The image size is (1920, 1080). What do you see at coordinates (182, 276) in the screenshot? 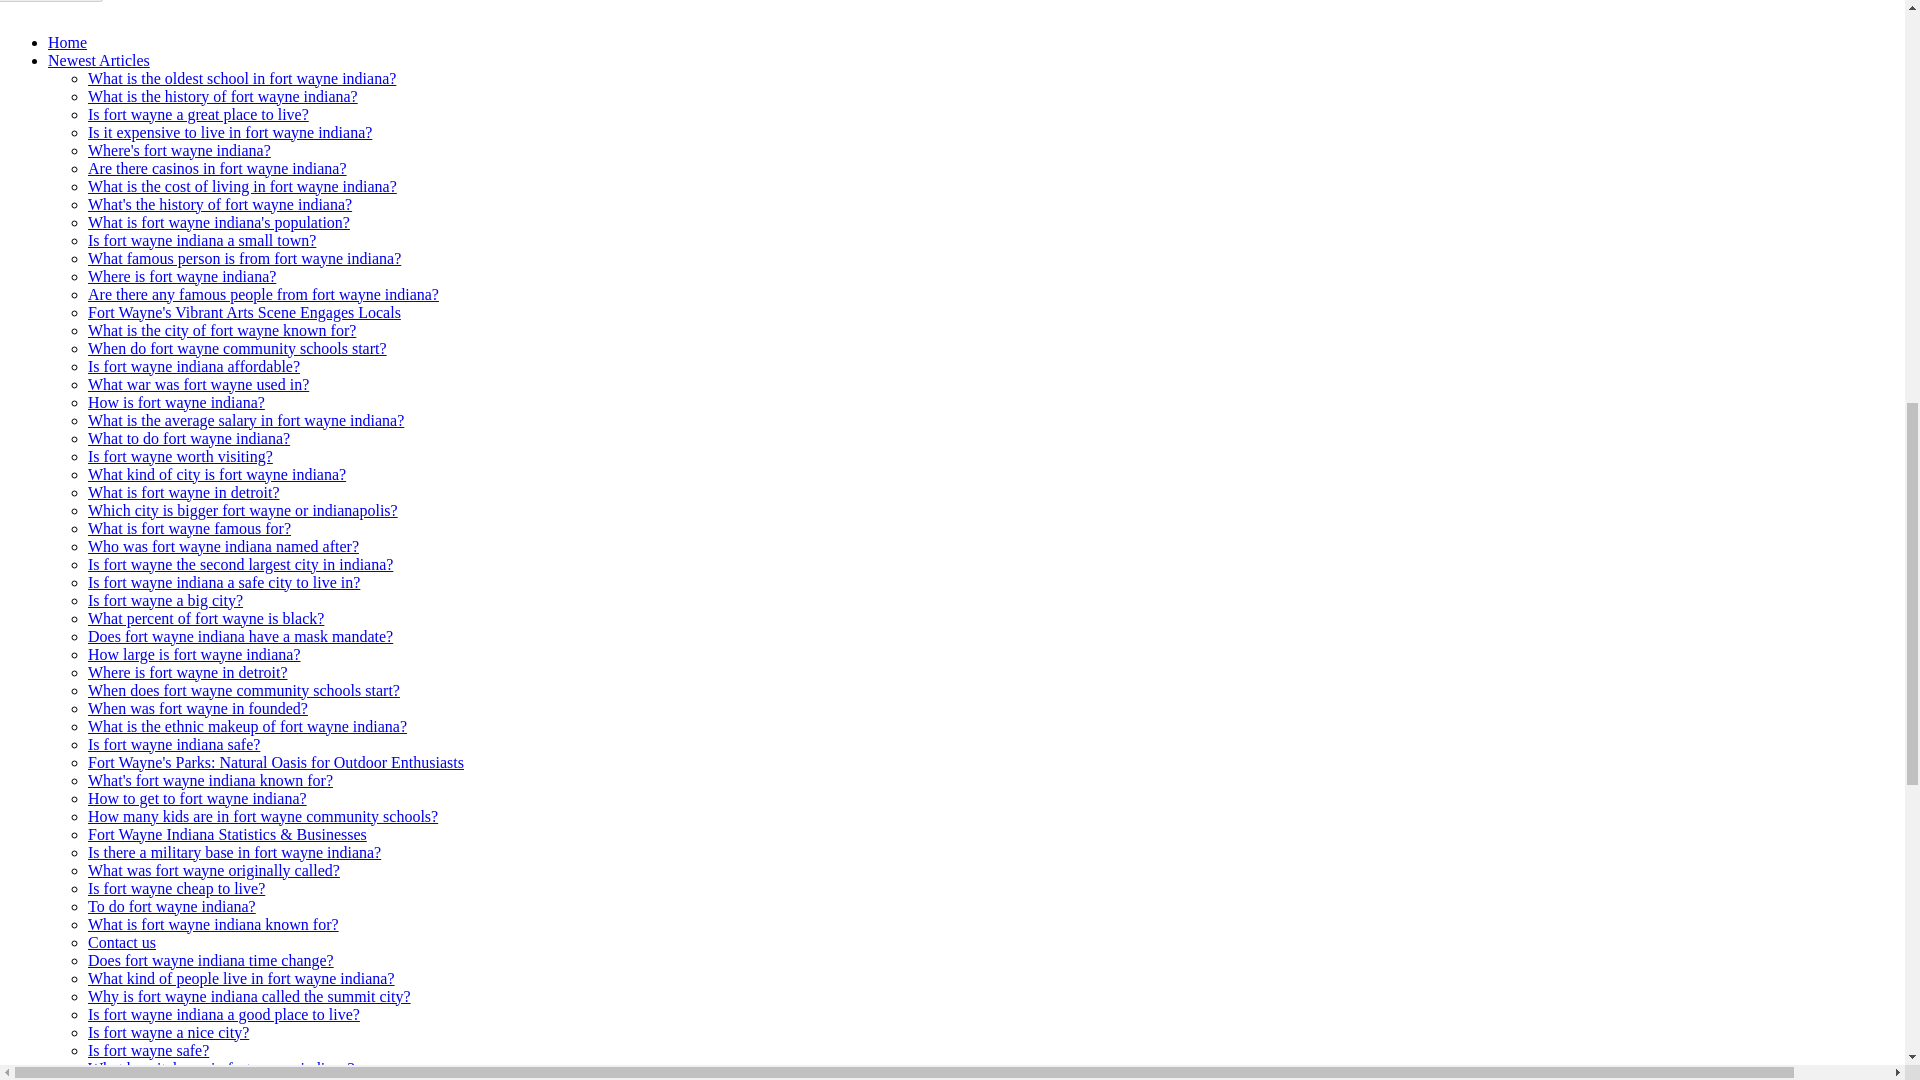
I see `Where is fort wayne indiana?` at bounding box center [182, 276].